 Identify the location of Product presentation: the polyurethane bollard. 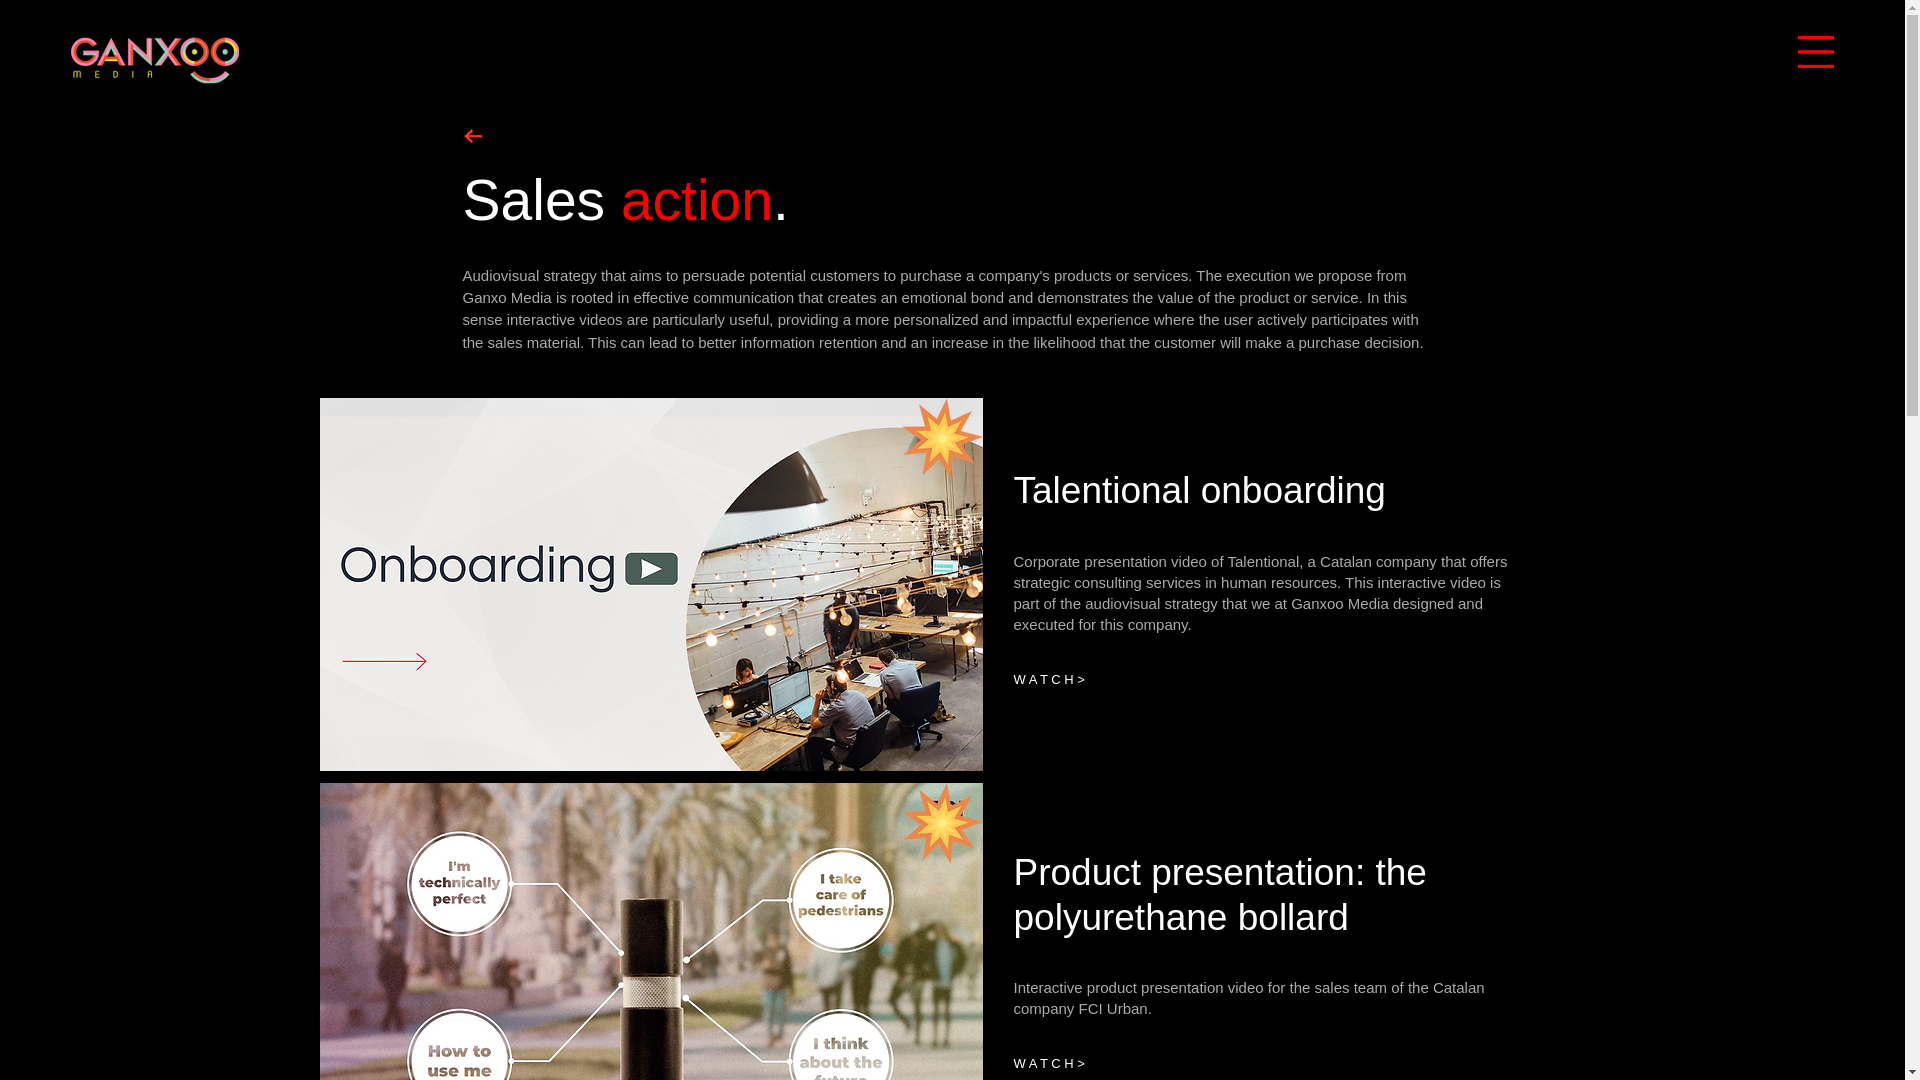
(1220, 894).